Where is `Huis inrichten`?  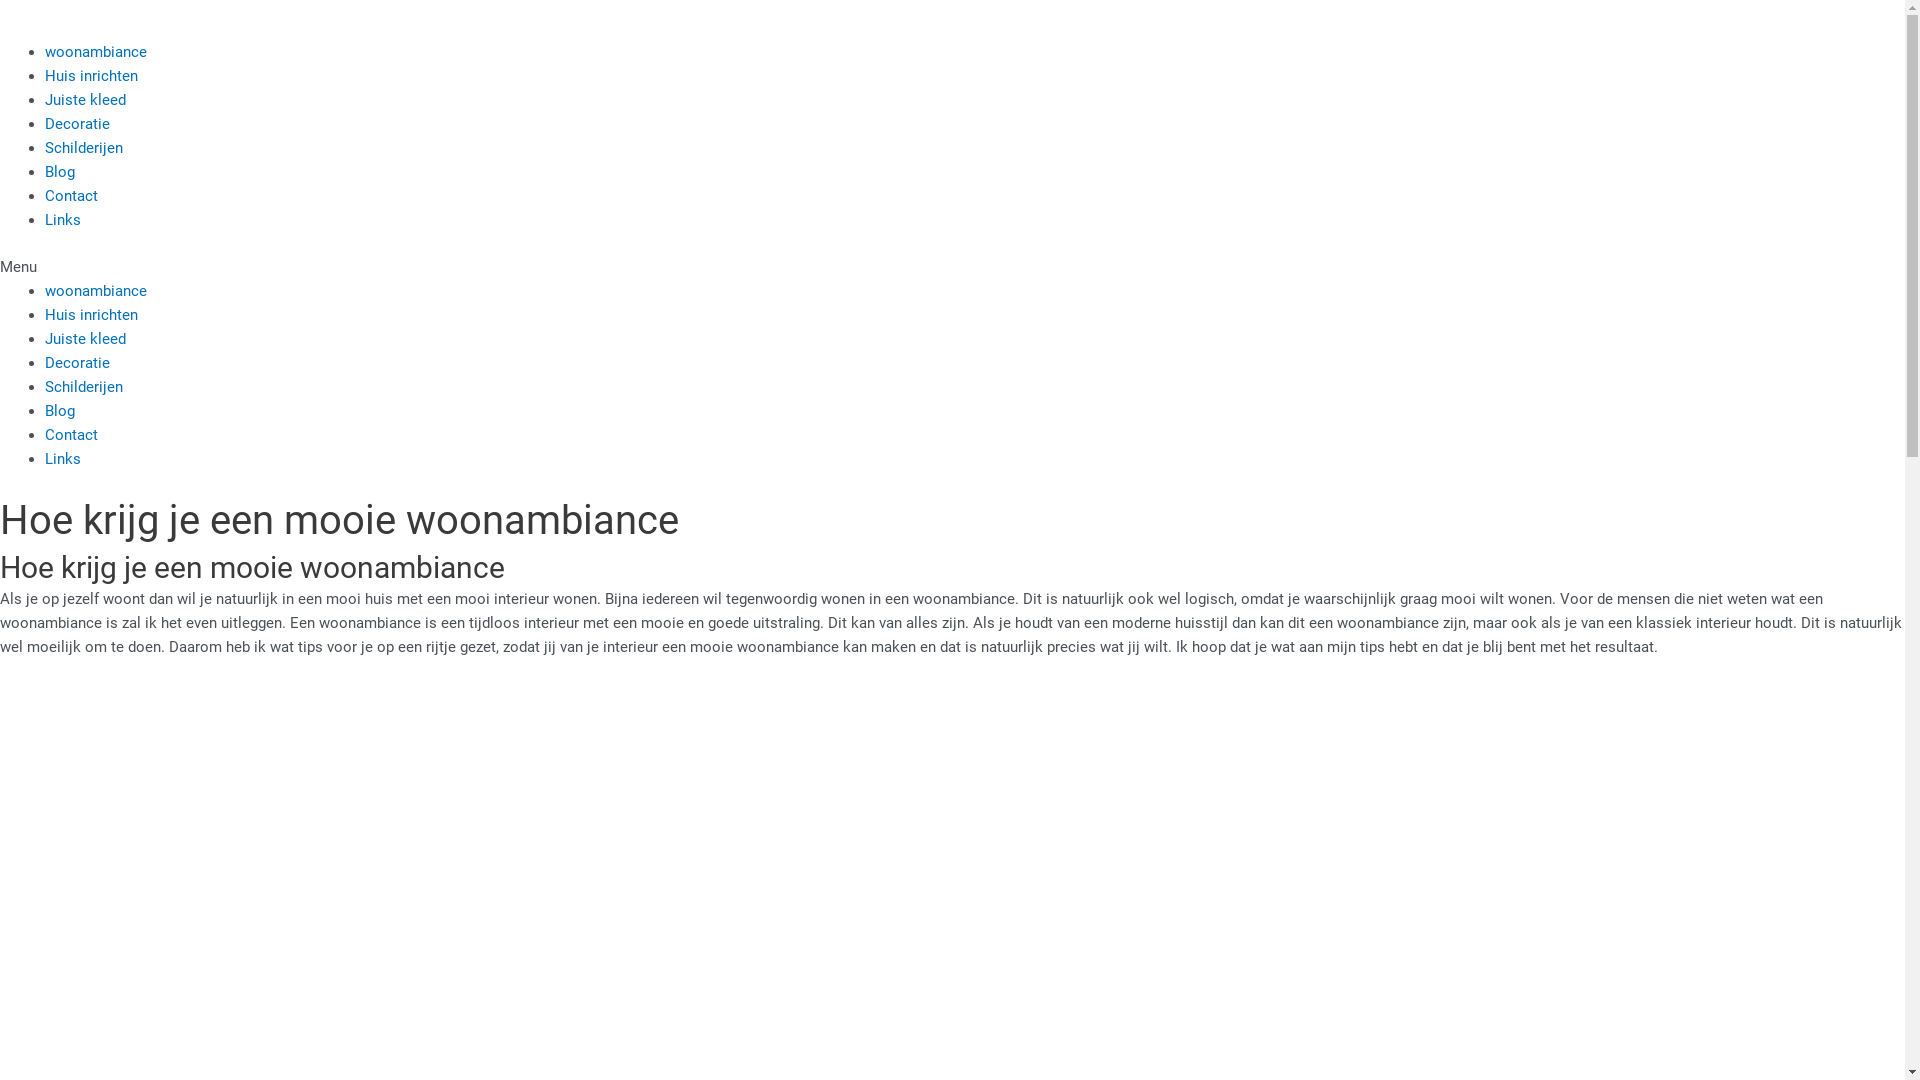
Huis inrichten is located at coordinates (92, 76).